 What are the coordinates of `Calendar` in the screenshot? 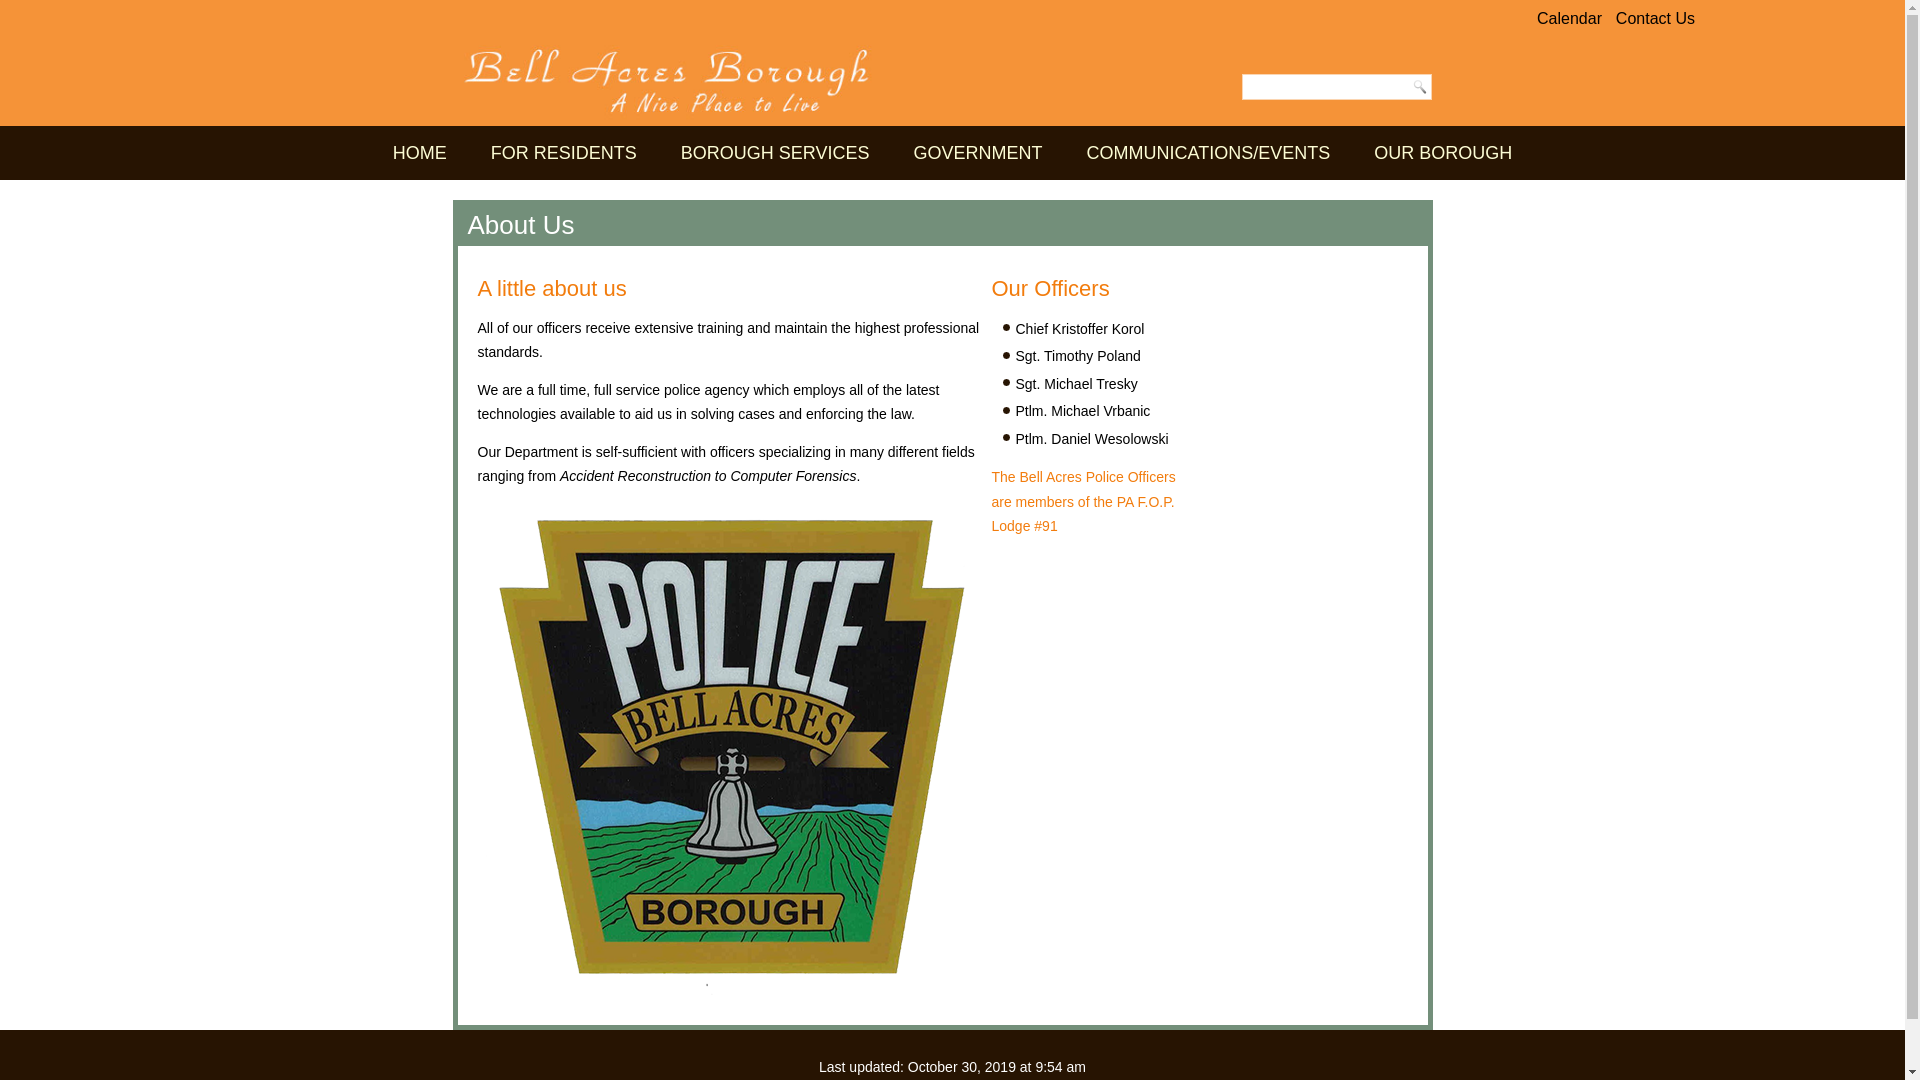 It's located at (1569, 18).